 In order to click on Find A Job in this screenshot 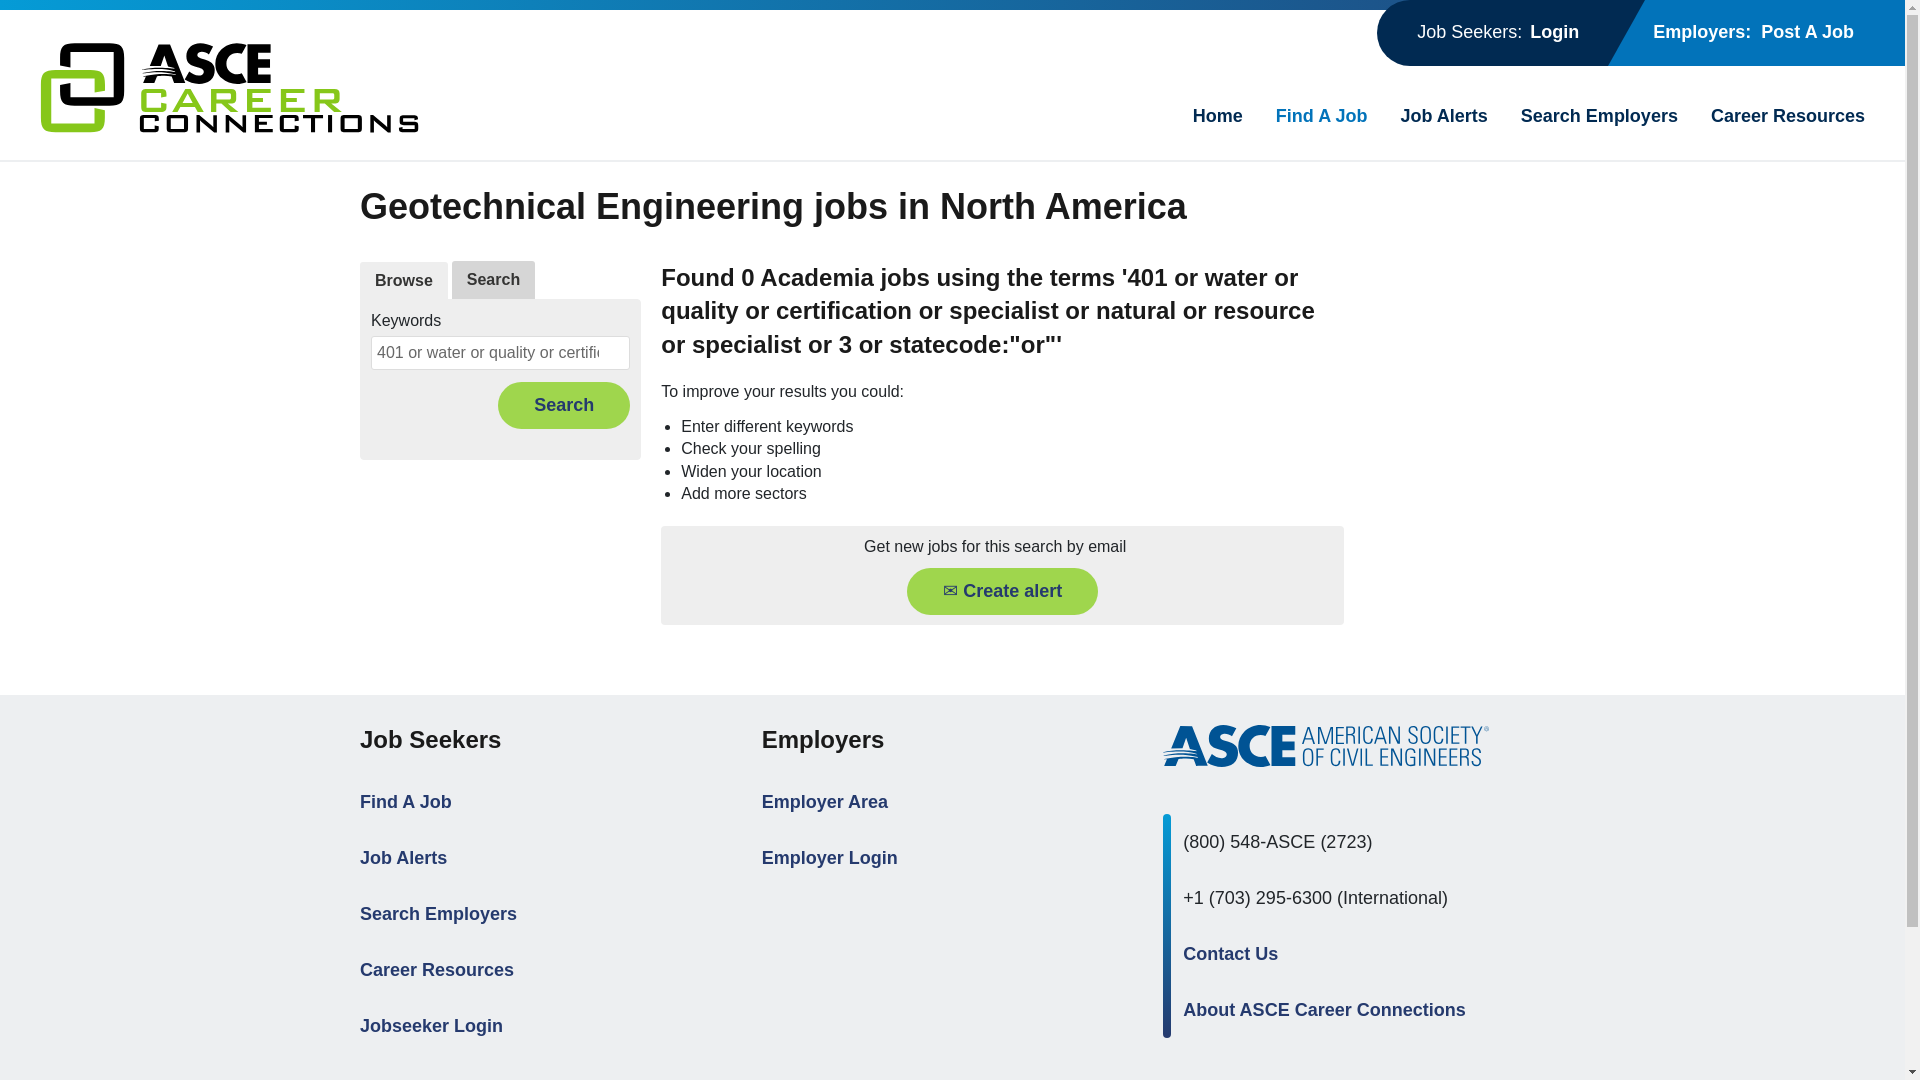, I will do `click(1322, 116)`.